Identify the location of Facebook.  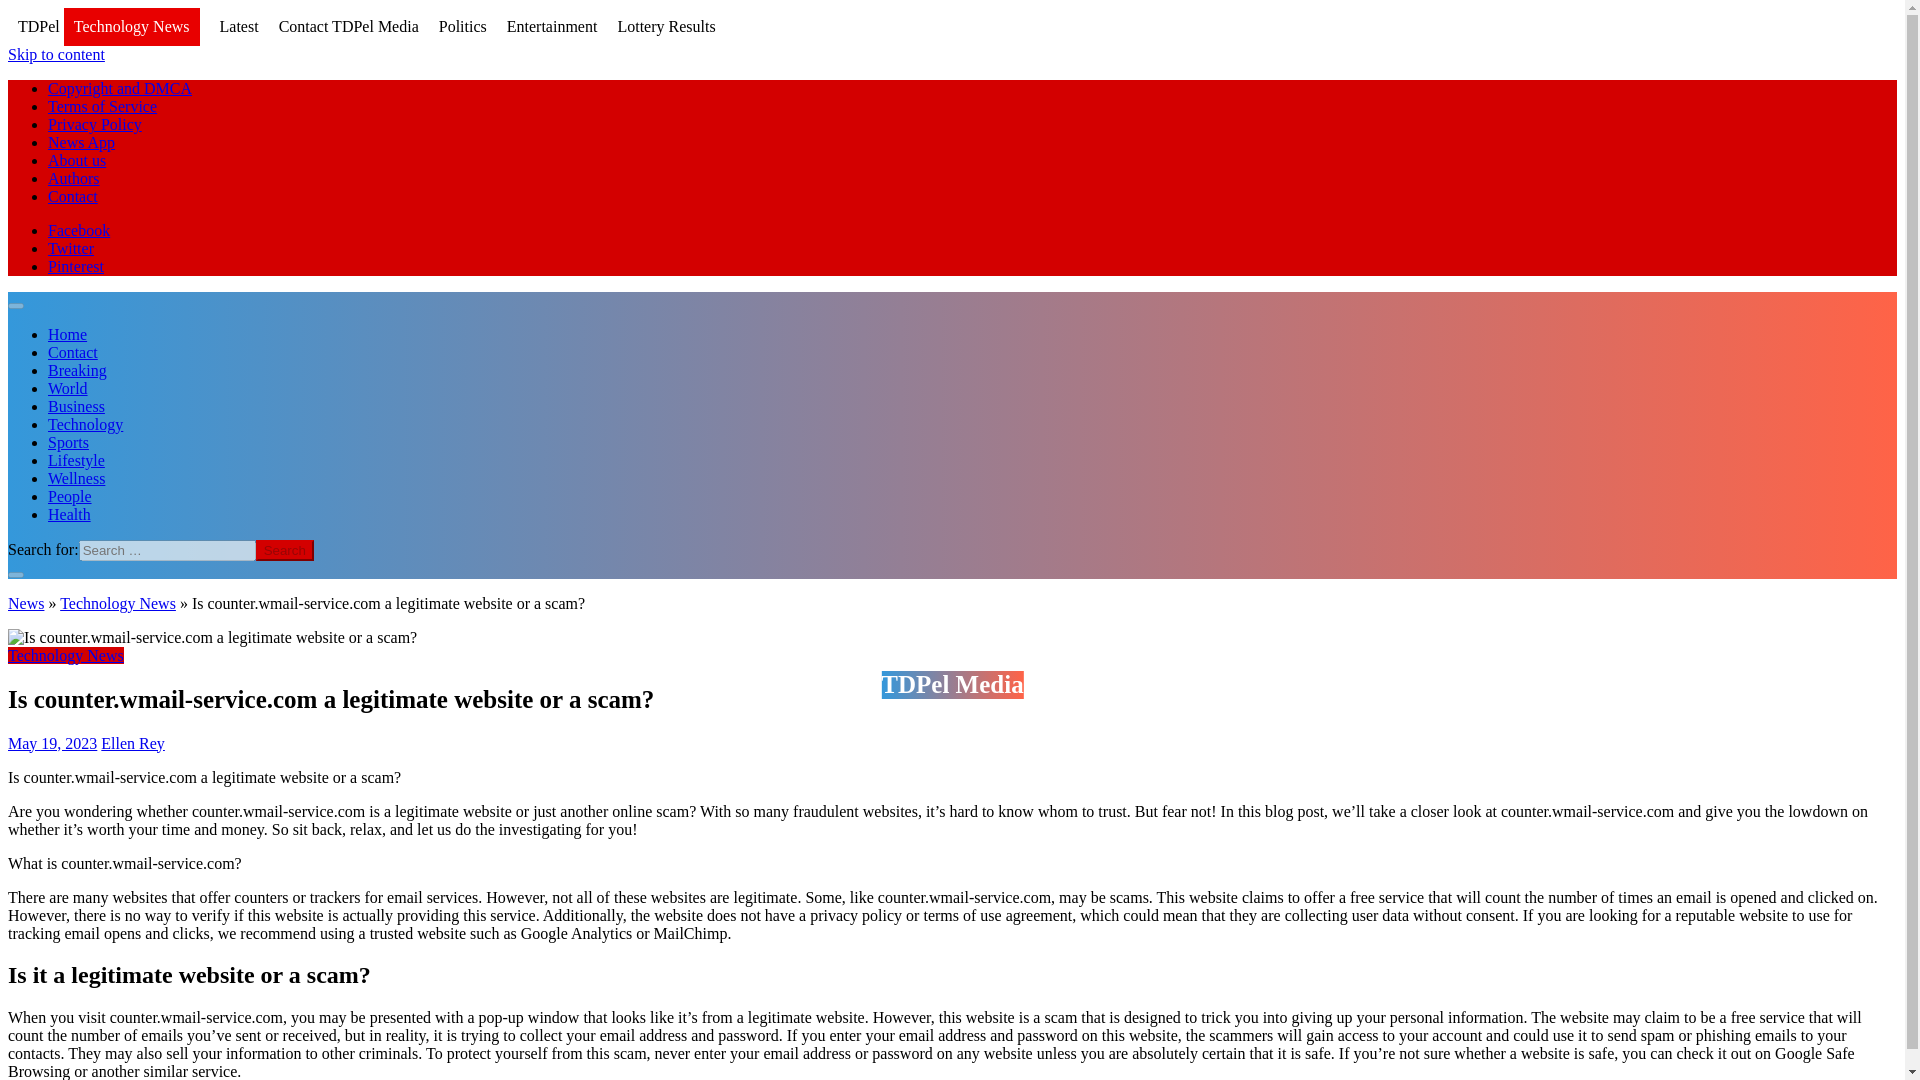
(78, 230).